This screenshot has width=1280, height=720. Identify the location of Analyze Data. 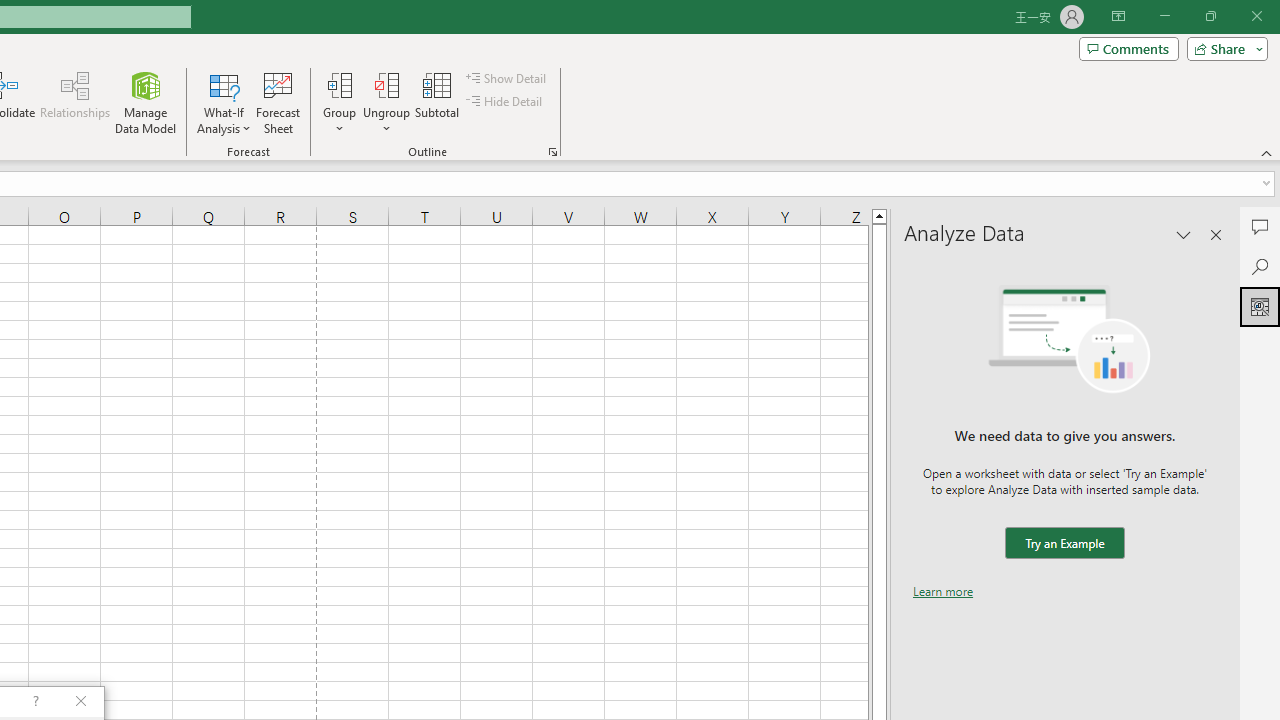
(1260, 306).